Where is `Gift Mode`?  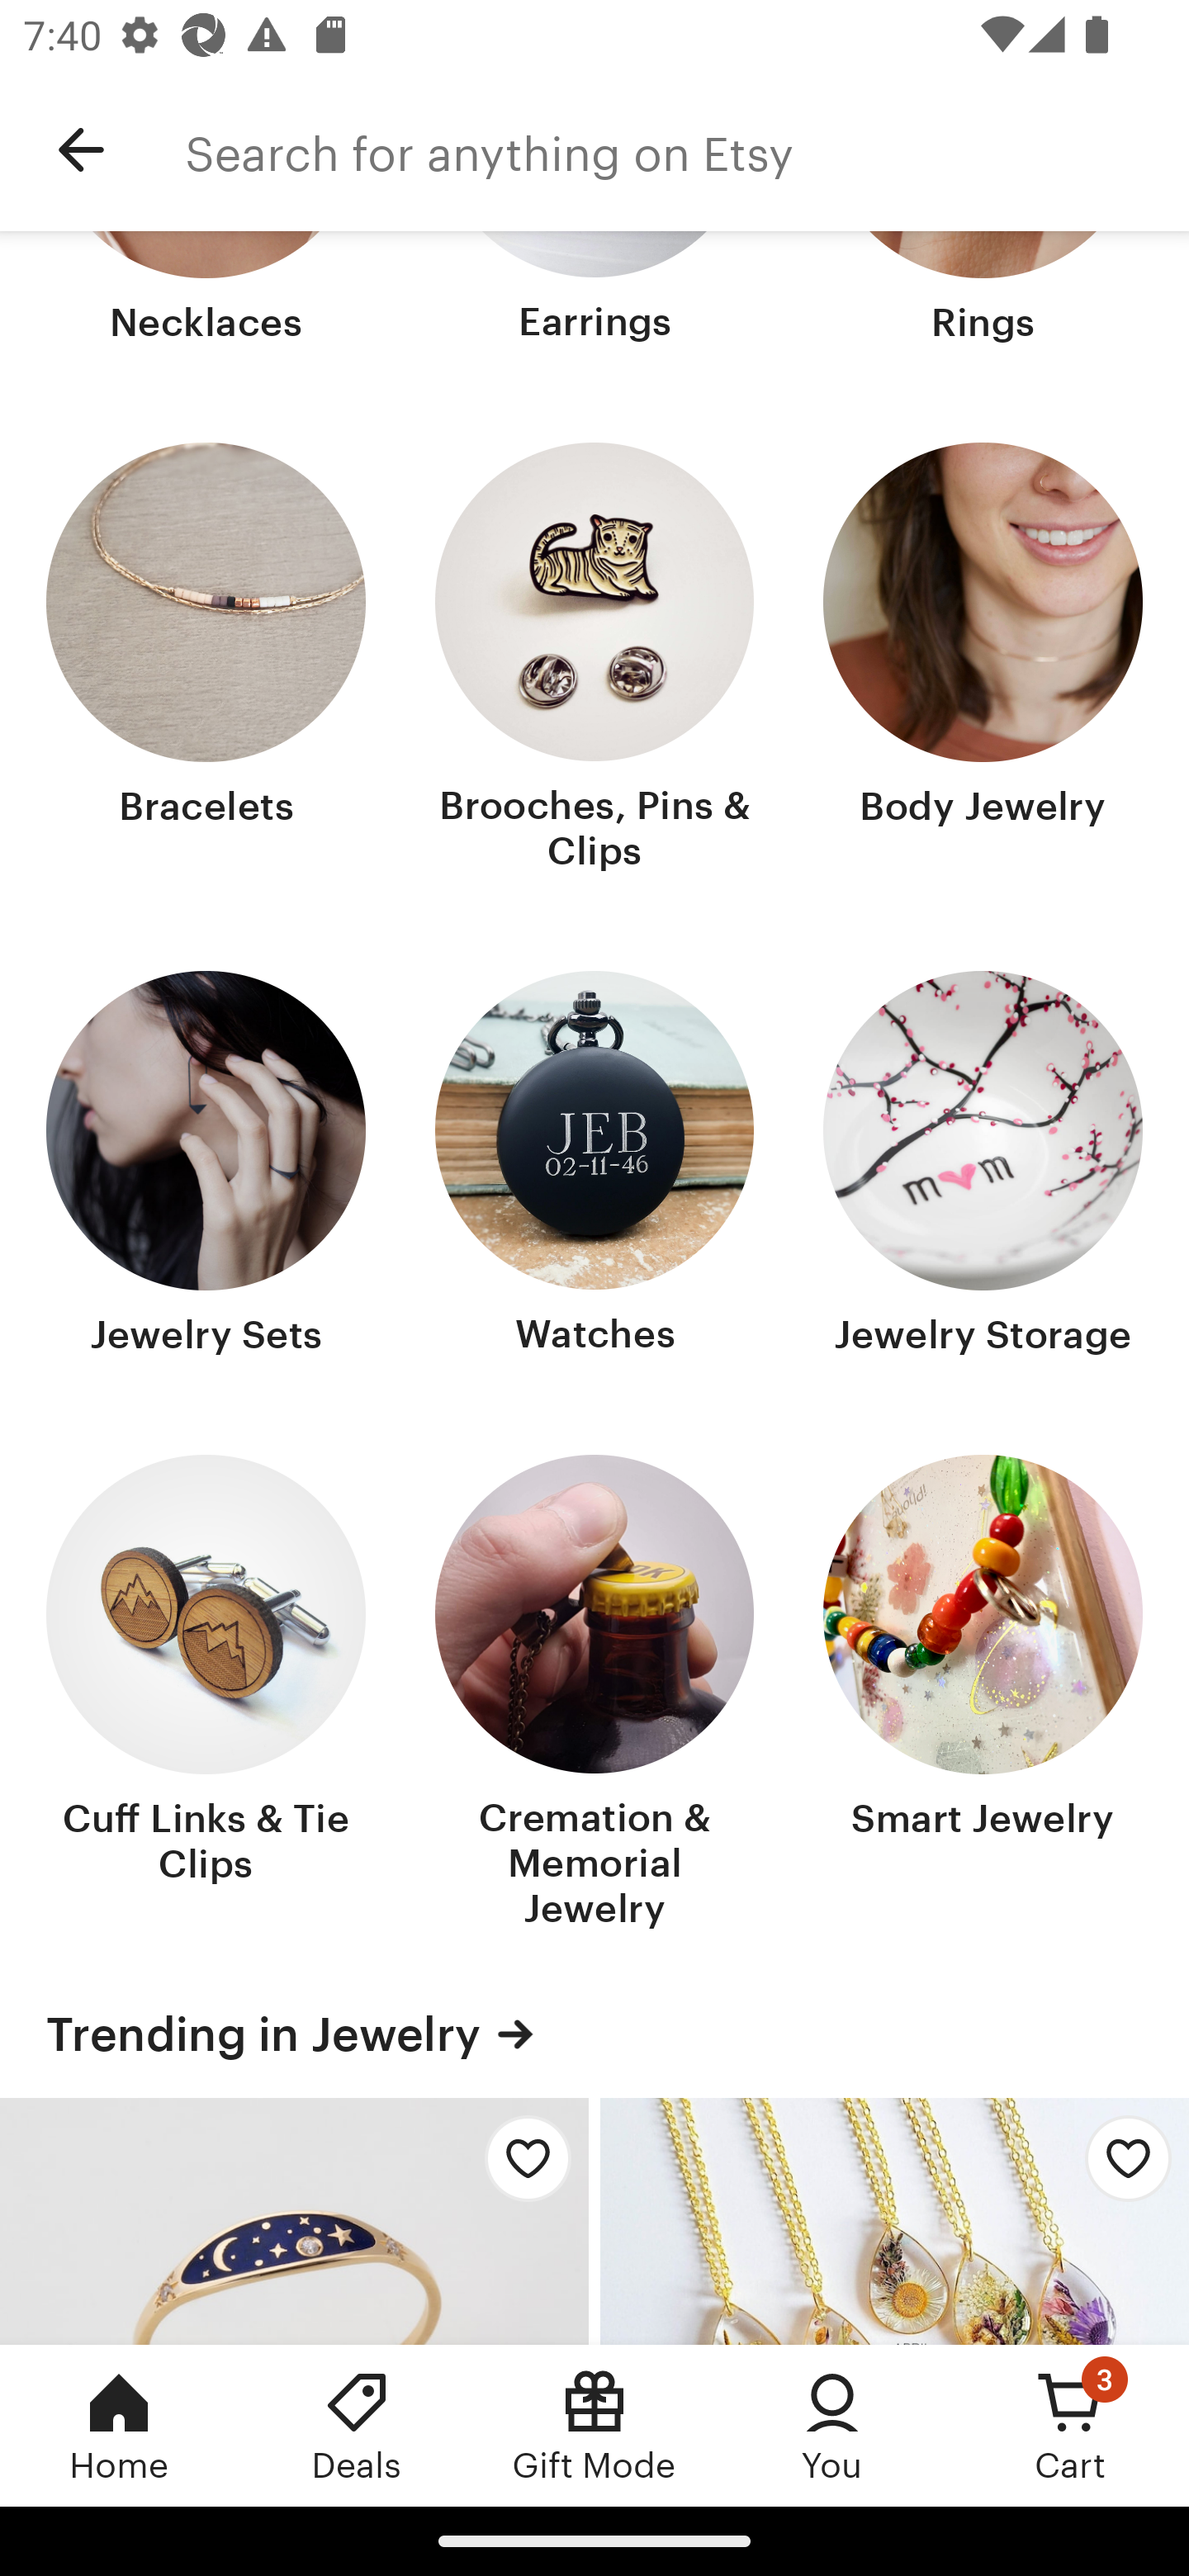
Gift Mode is located at coordinates (594, 2425).